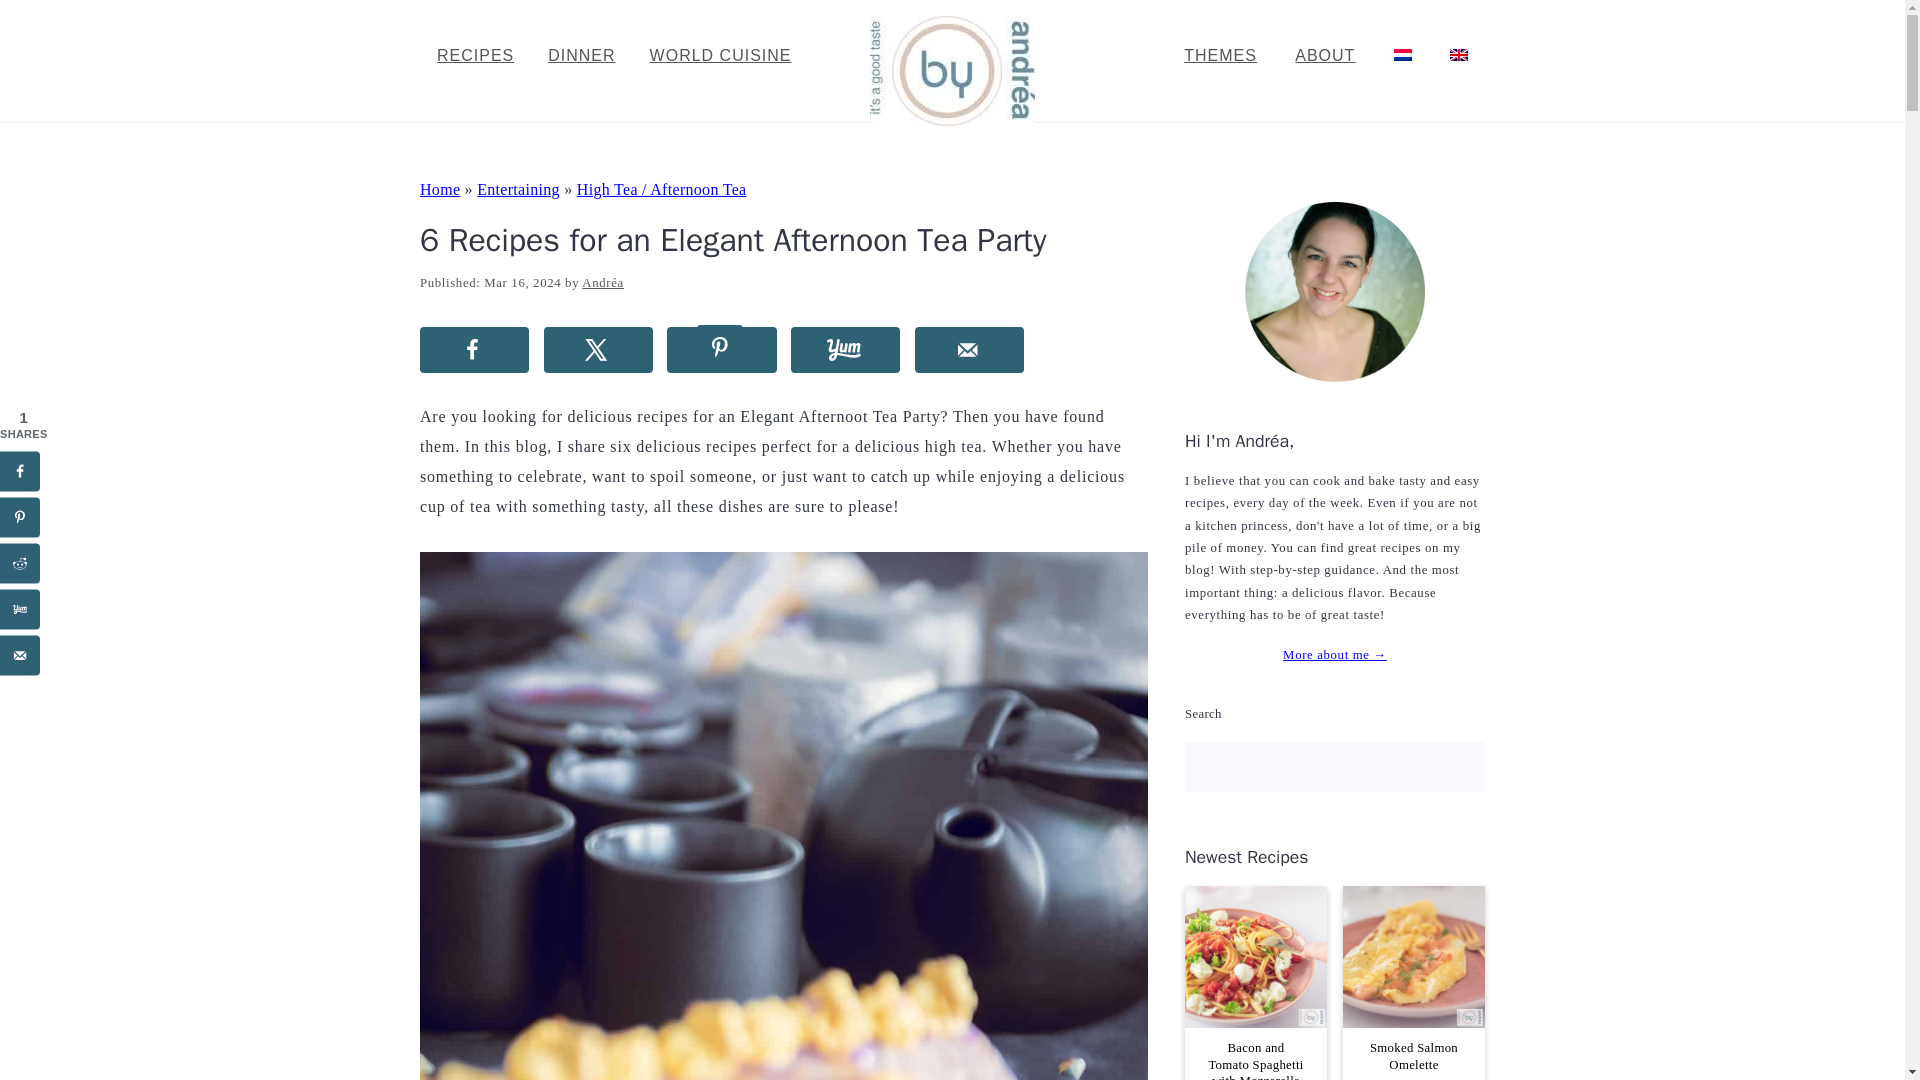 The height and width of the screenshot is (1080, 1920). Describe the element at coordinates (20, 471) in the screenshot. I see `Share on Facebook` at that location.